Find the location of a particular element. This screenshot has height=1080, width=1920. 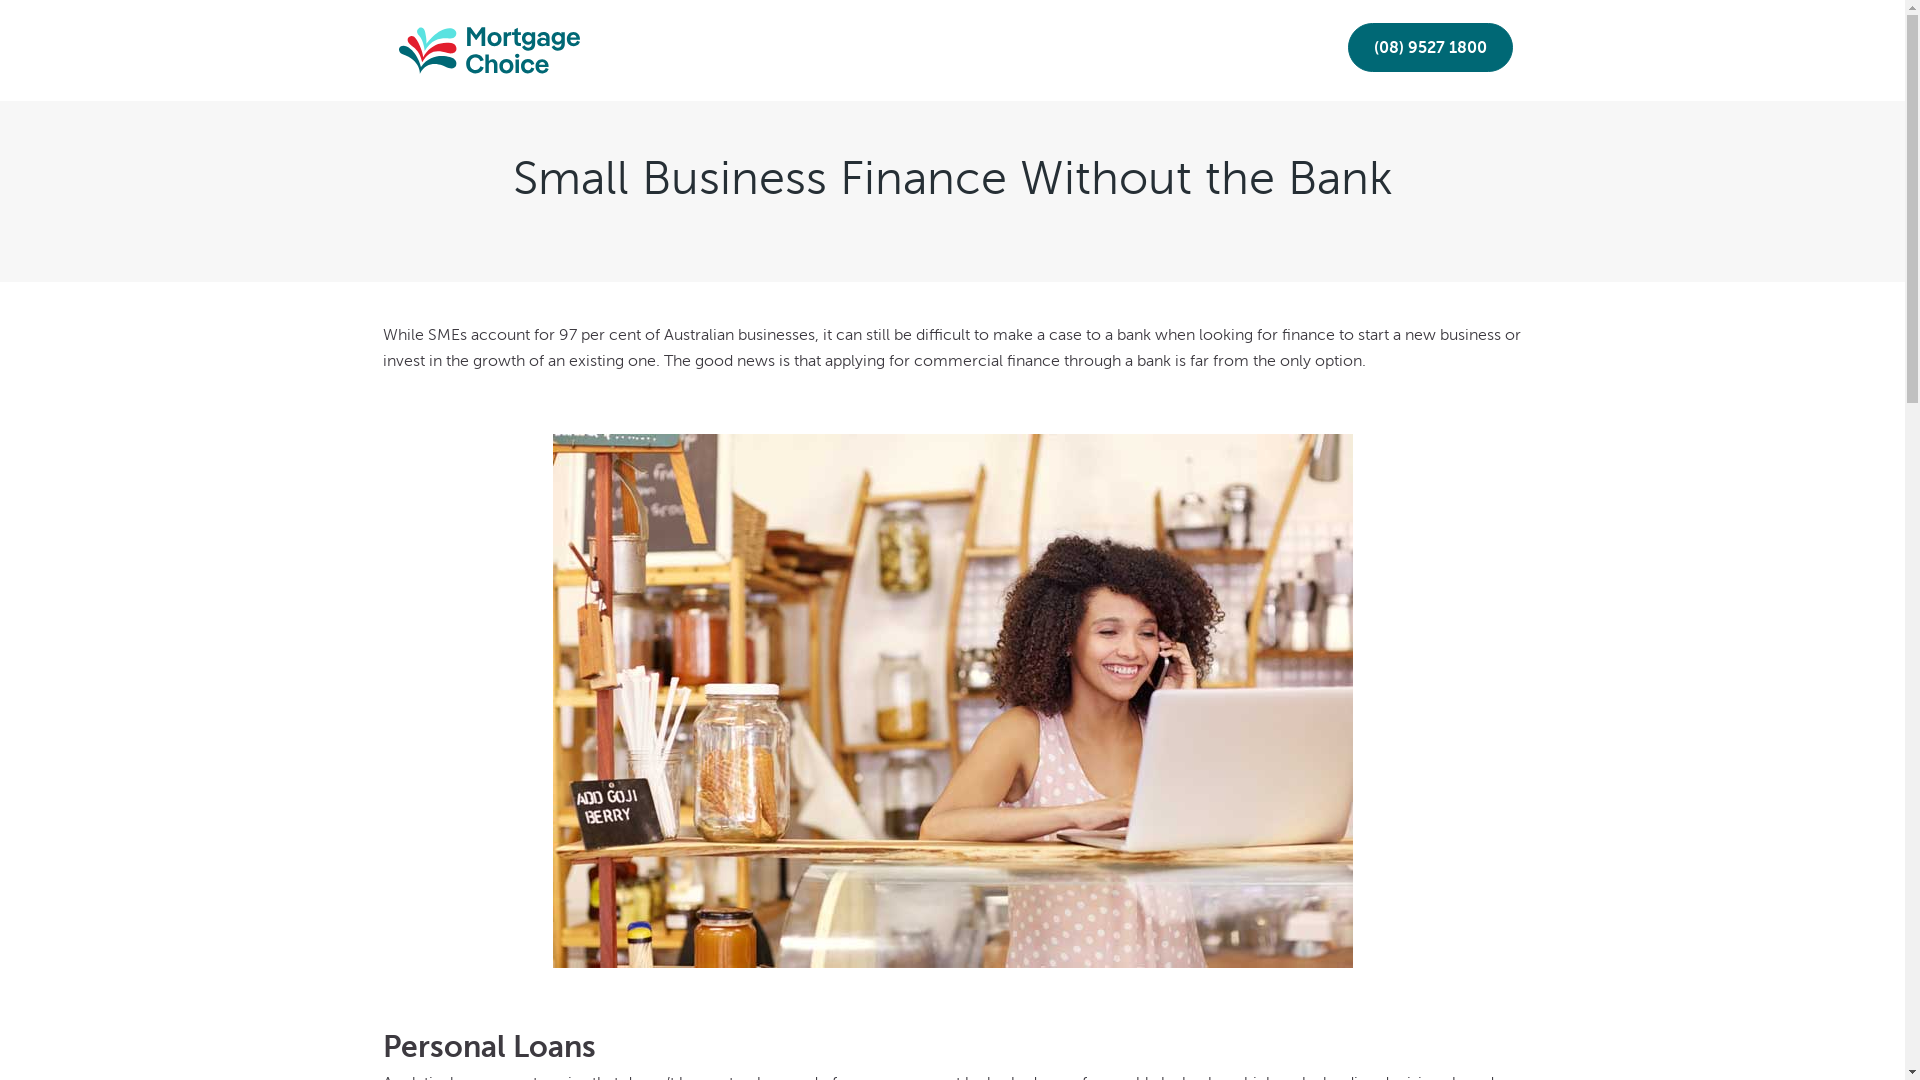

Skip to main content is located at coordinates (0, 0).